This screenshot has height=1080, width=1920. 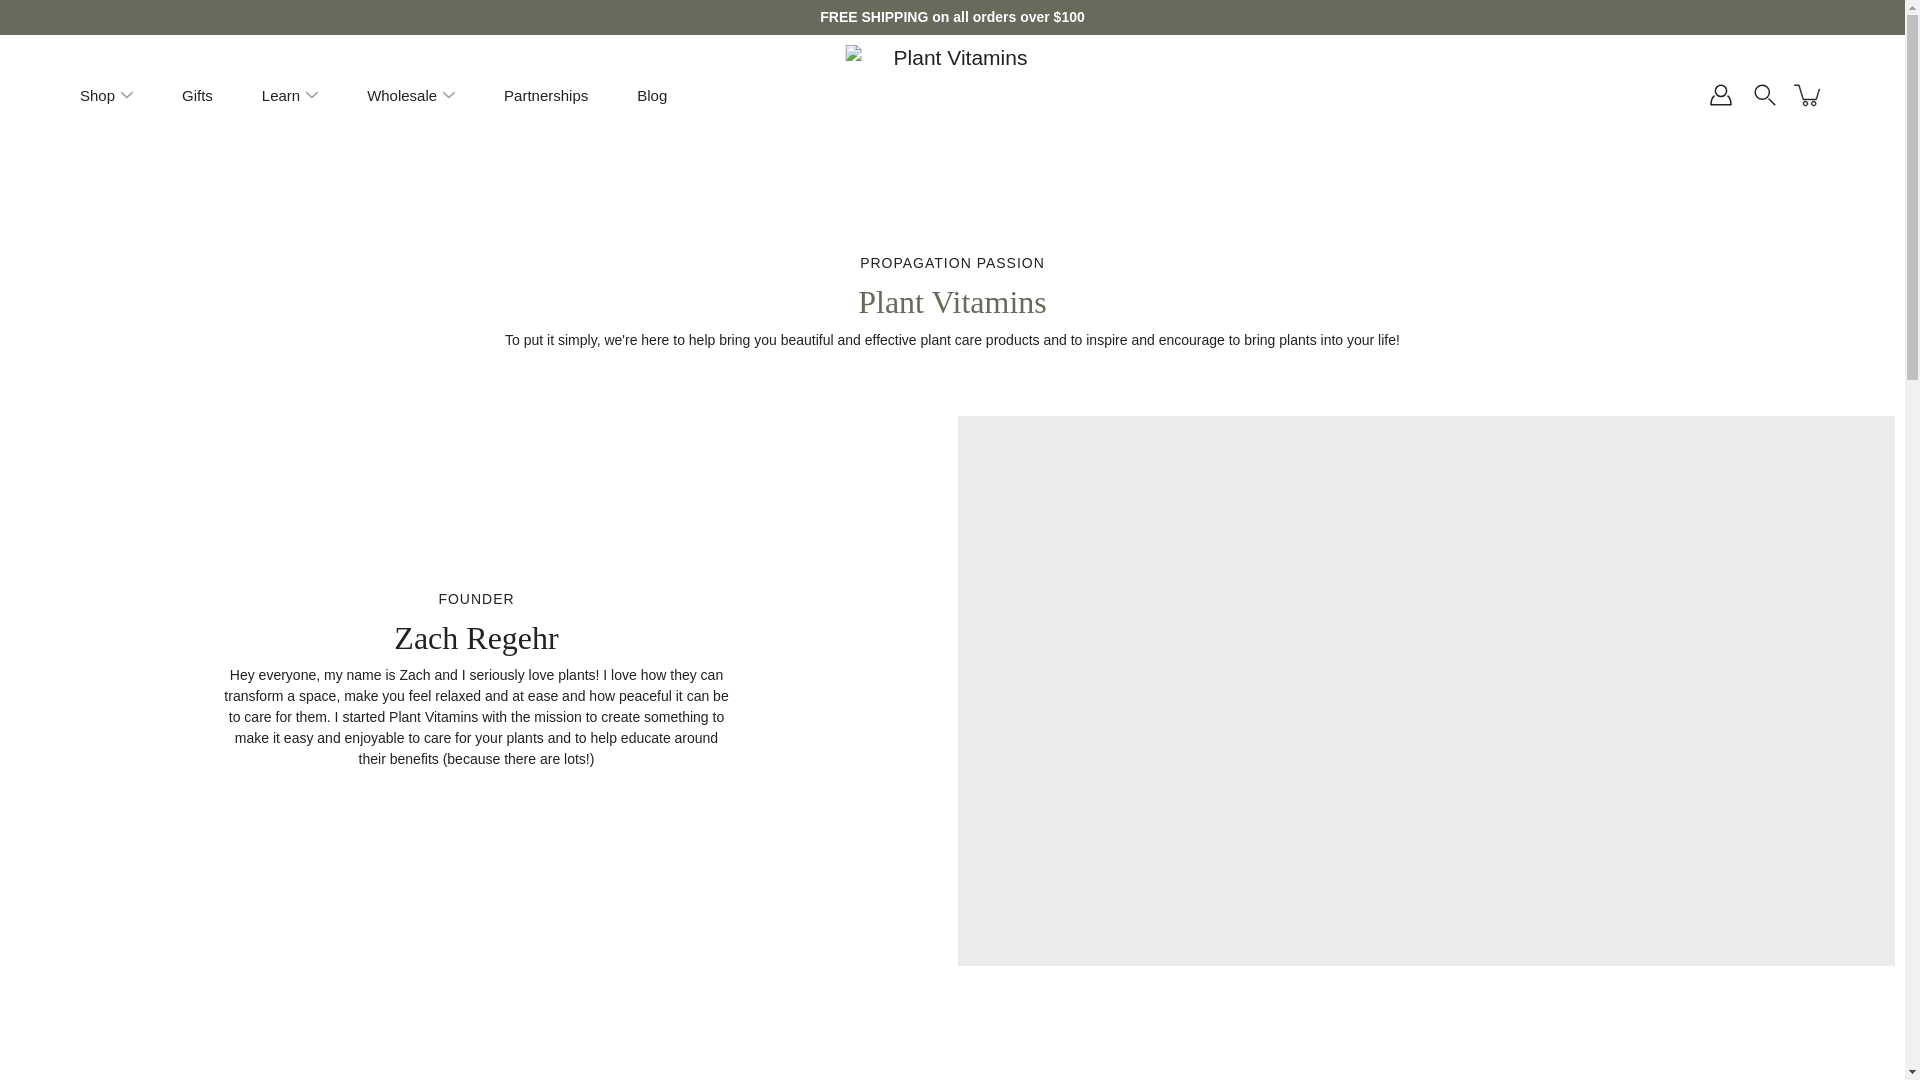 I want to click on Wholesale, so click(x=402, y=94).